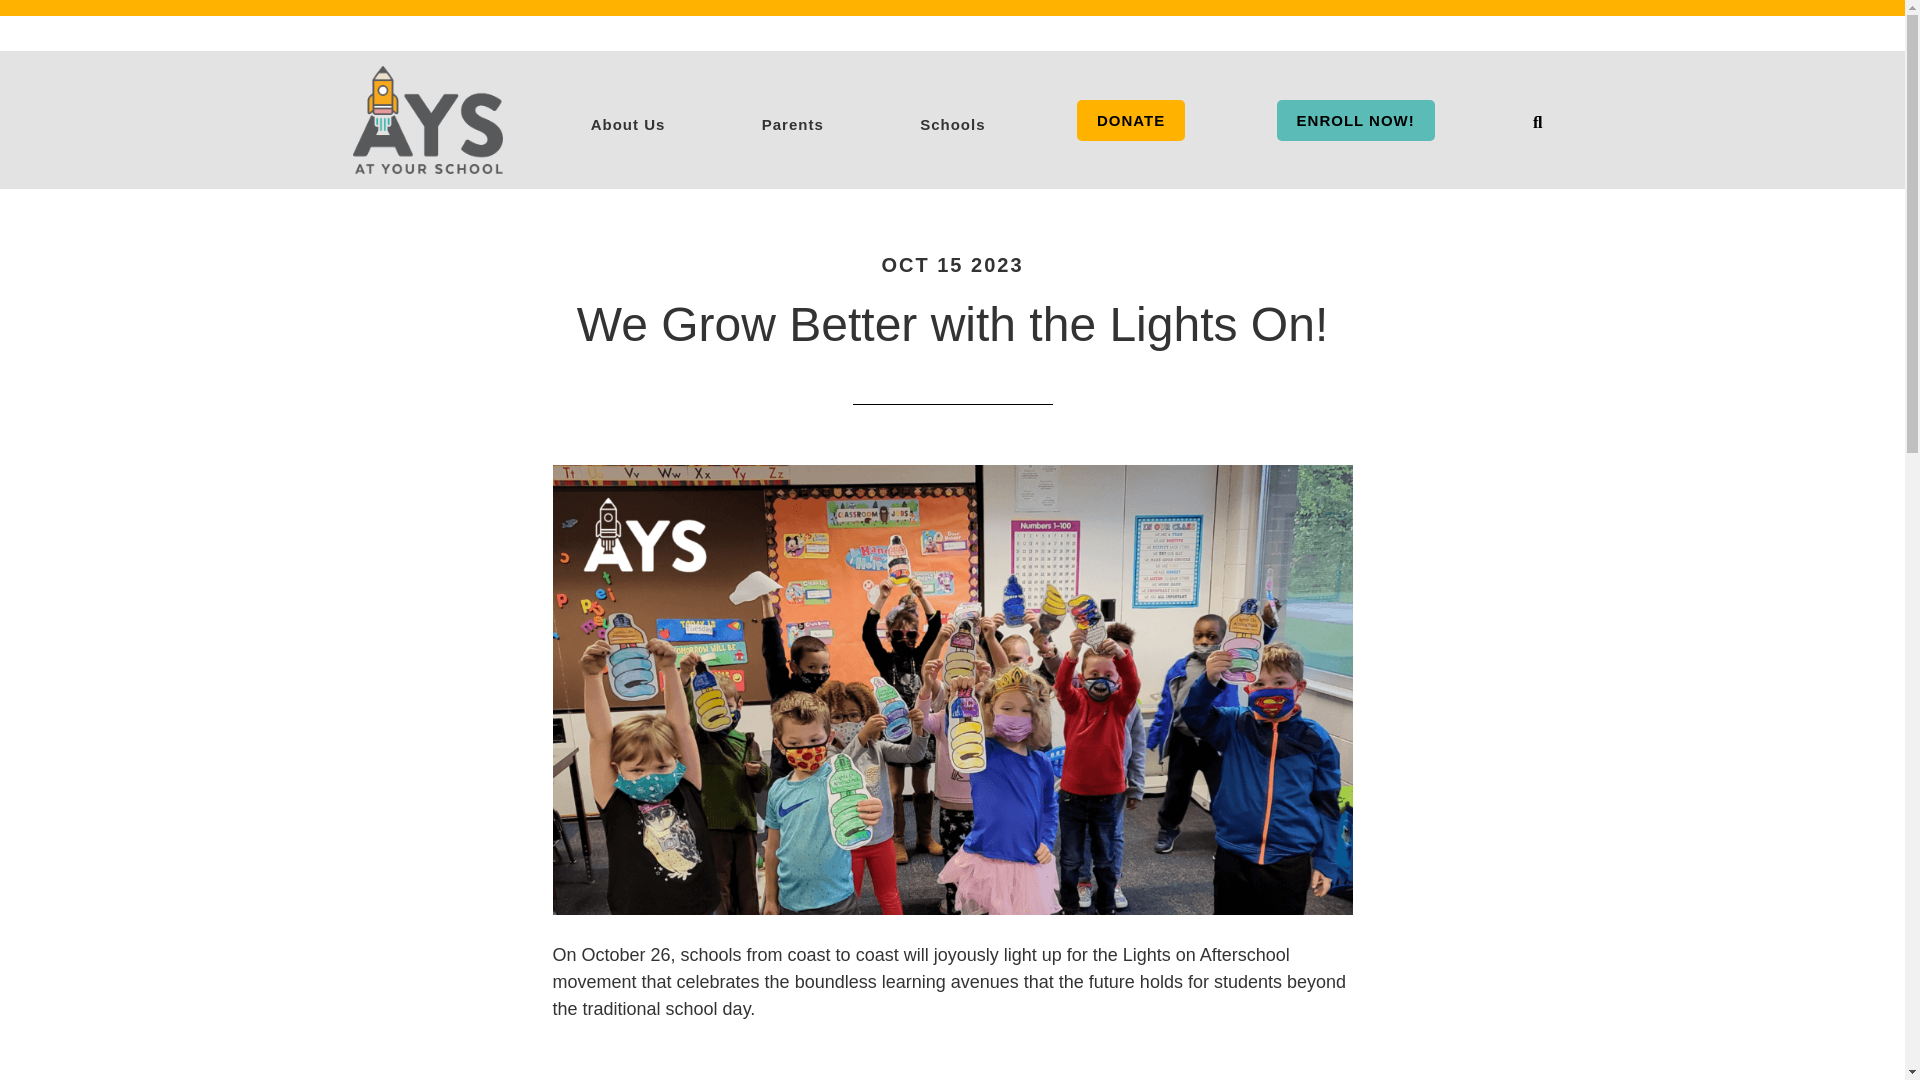  Describe the element at coordinates (628, 120) in the screenshot. I see `About Us` at that location.